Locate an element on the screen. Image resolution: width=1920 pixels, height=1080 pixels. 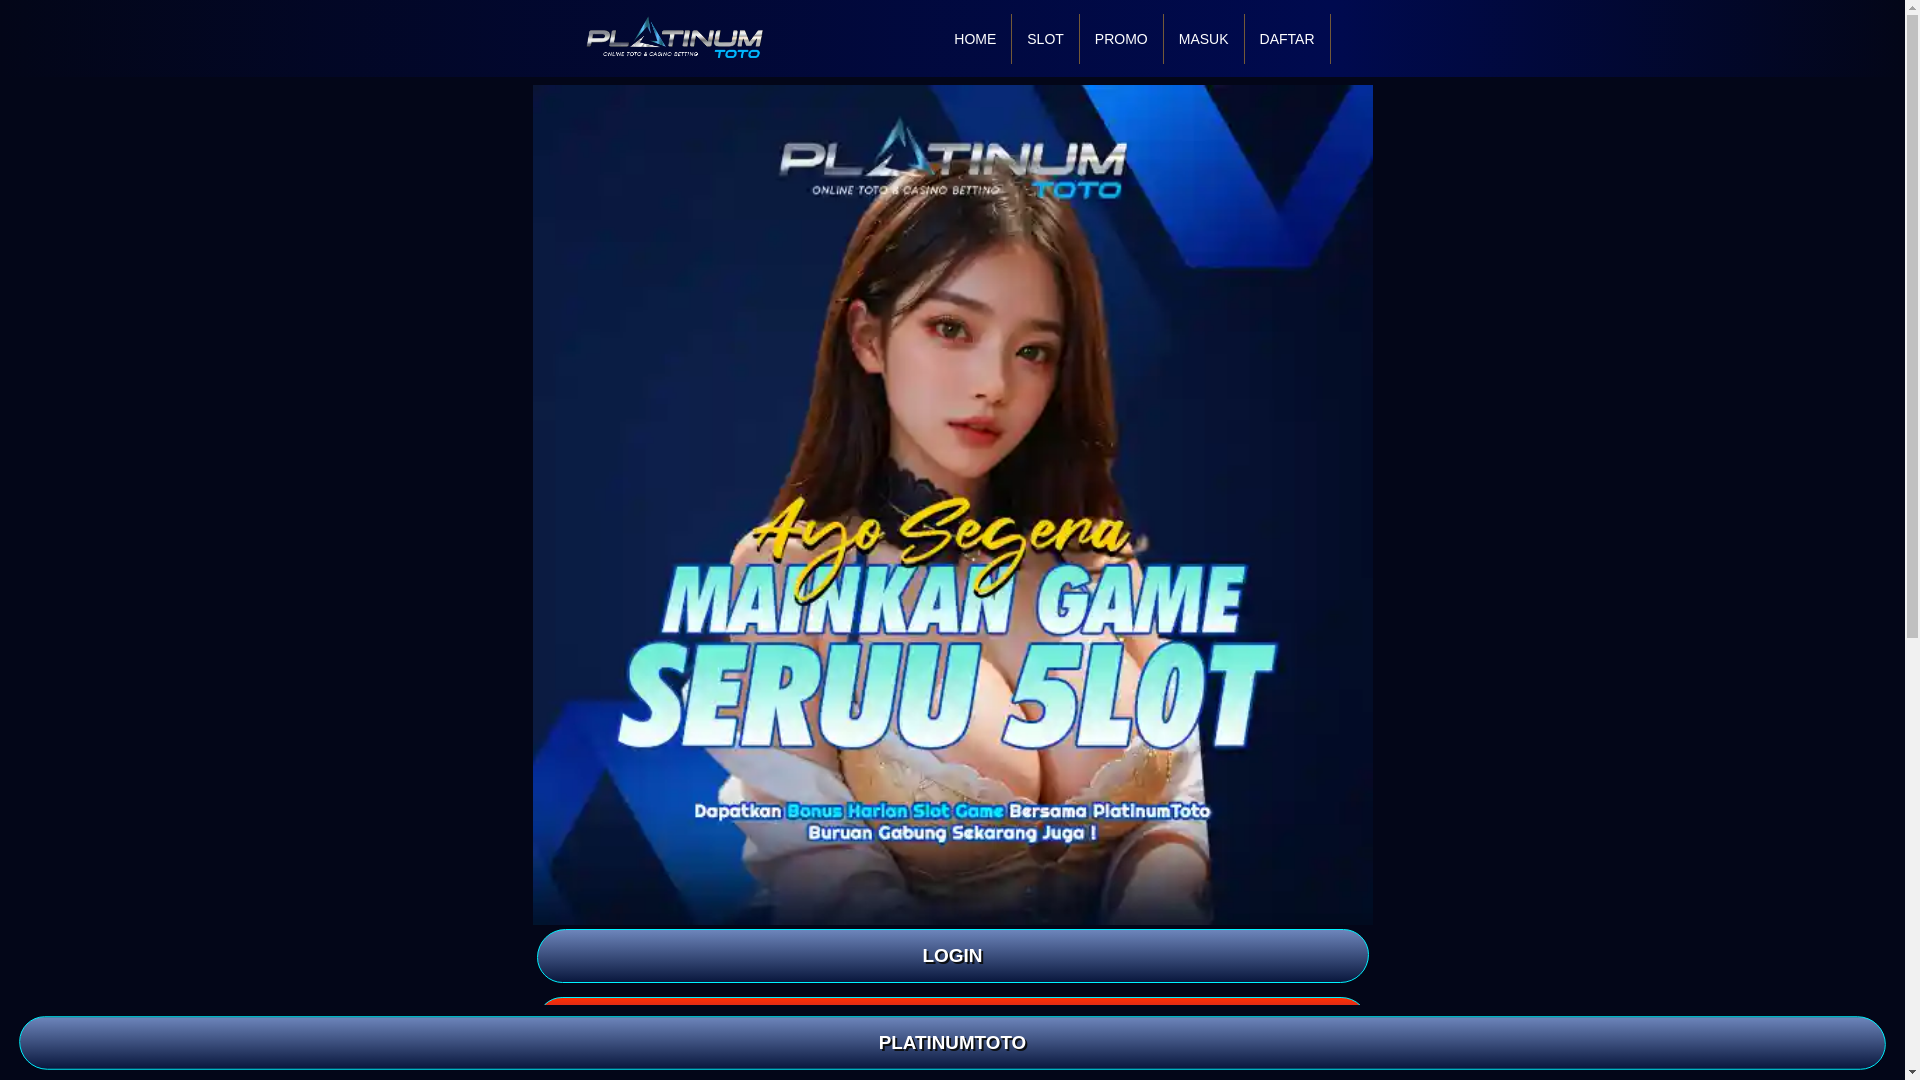
SLOT is located at coordinates (1045, 38).